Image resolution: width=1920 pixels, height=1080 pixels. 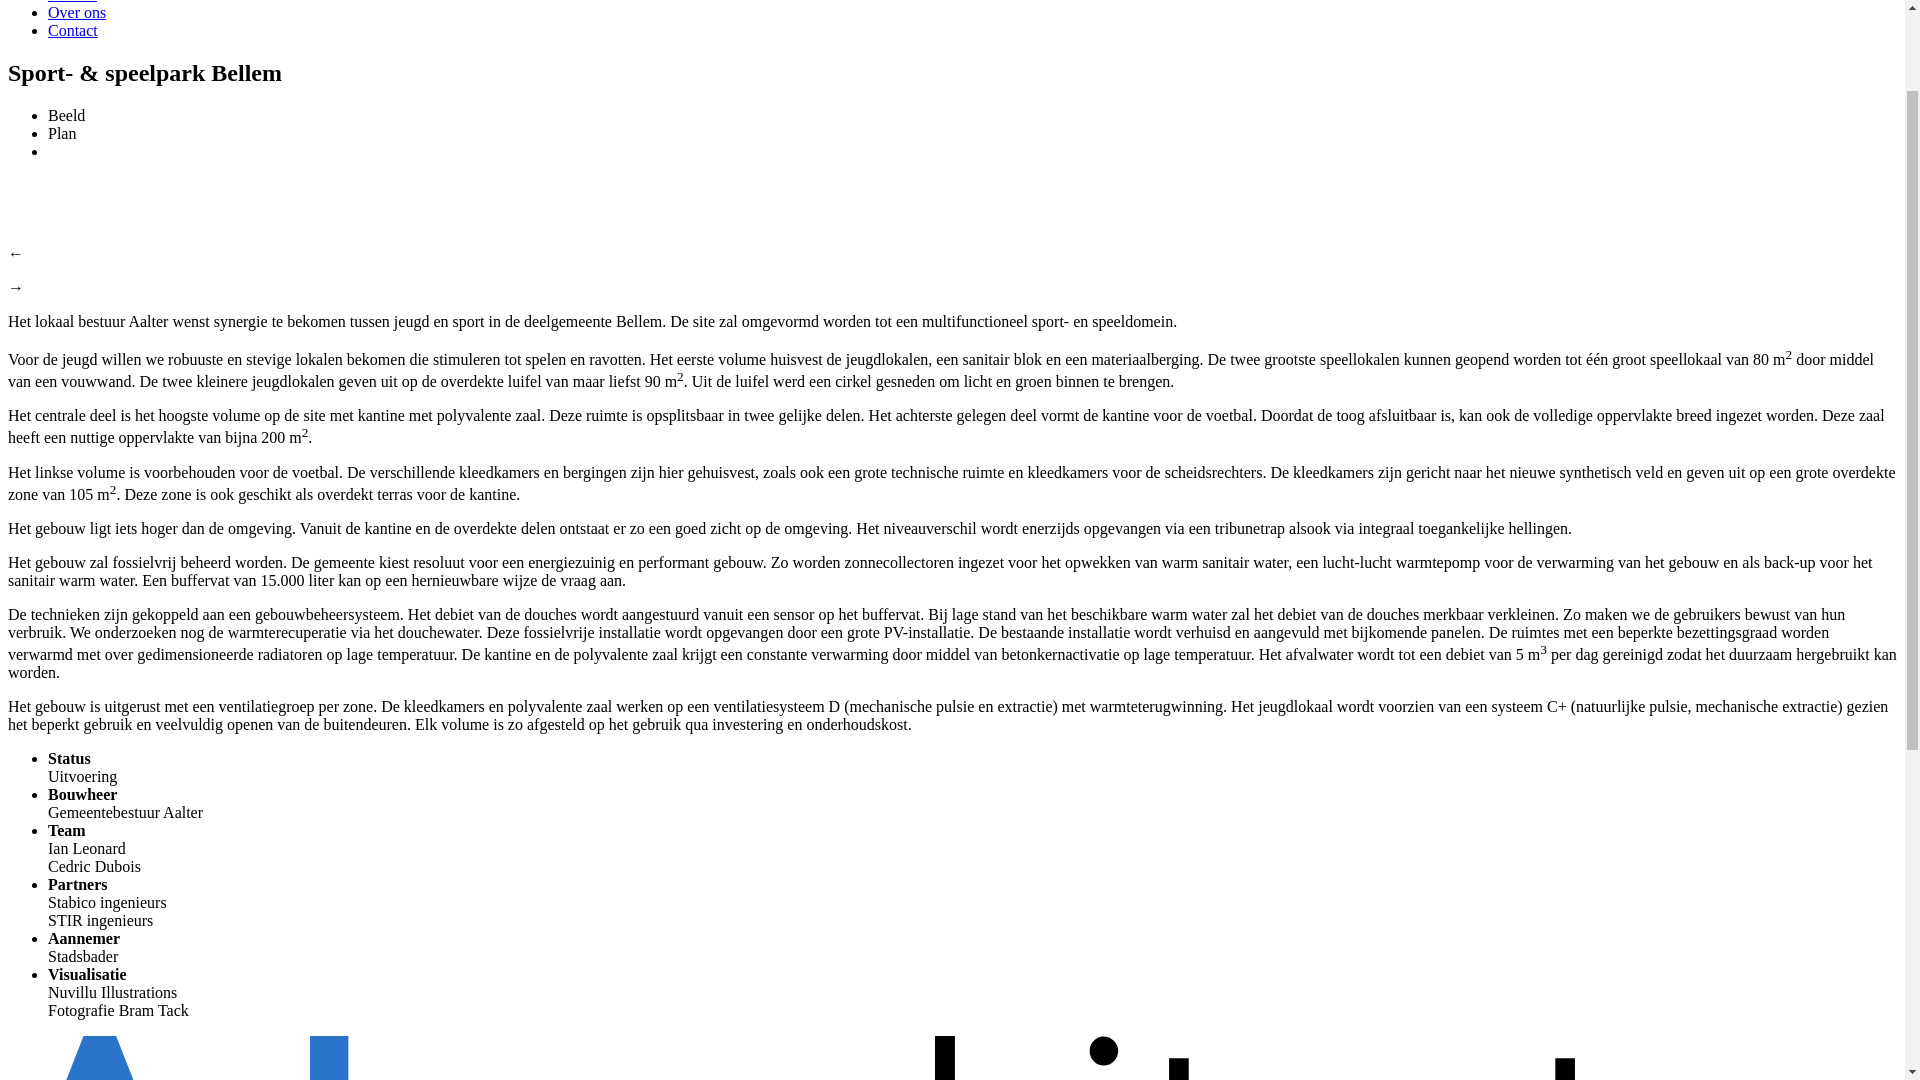 I want to click on Nieuws, so click(x=72, y=120).